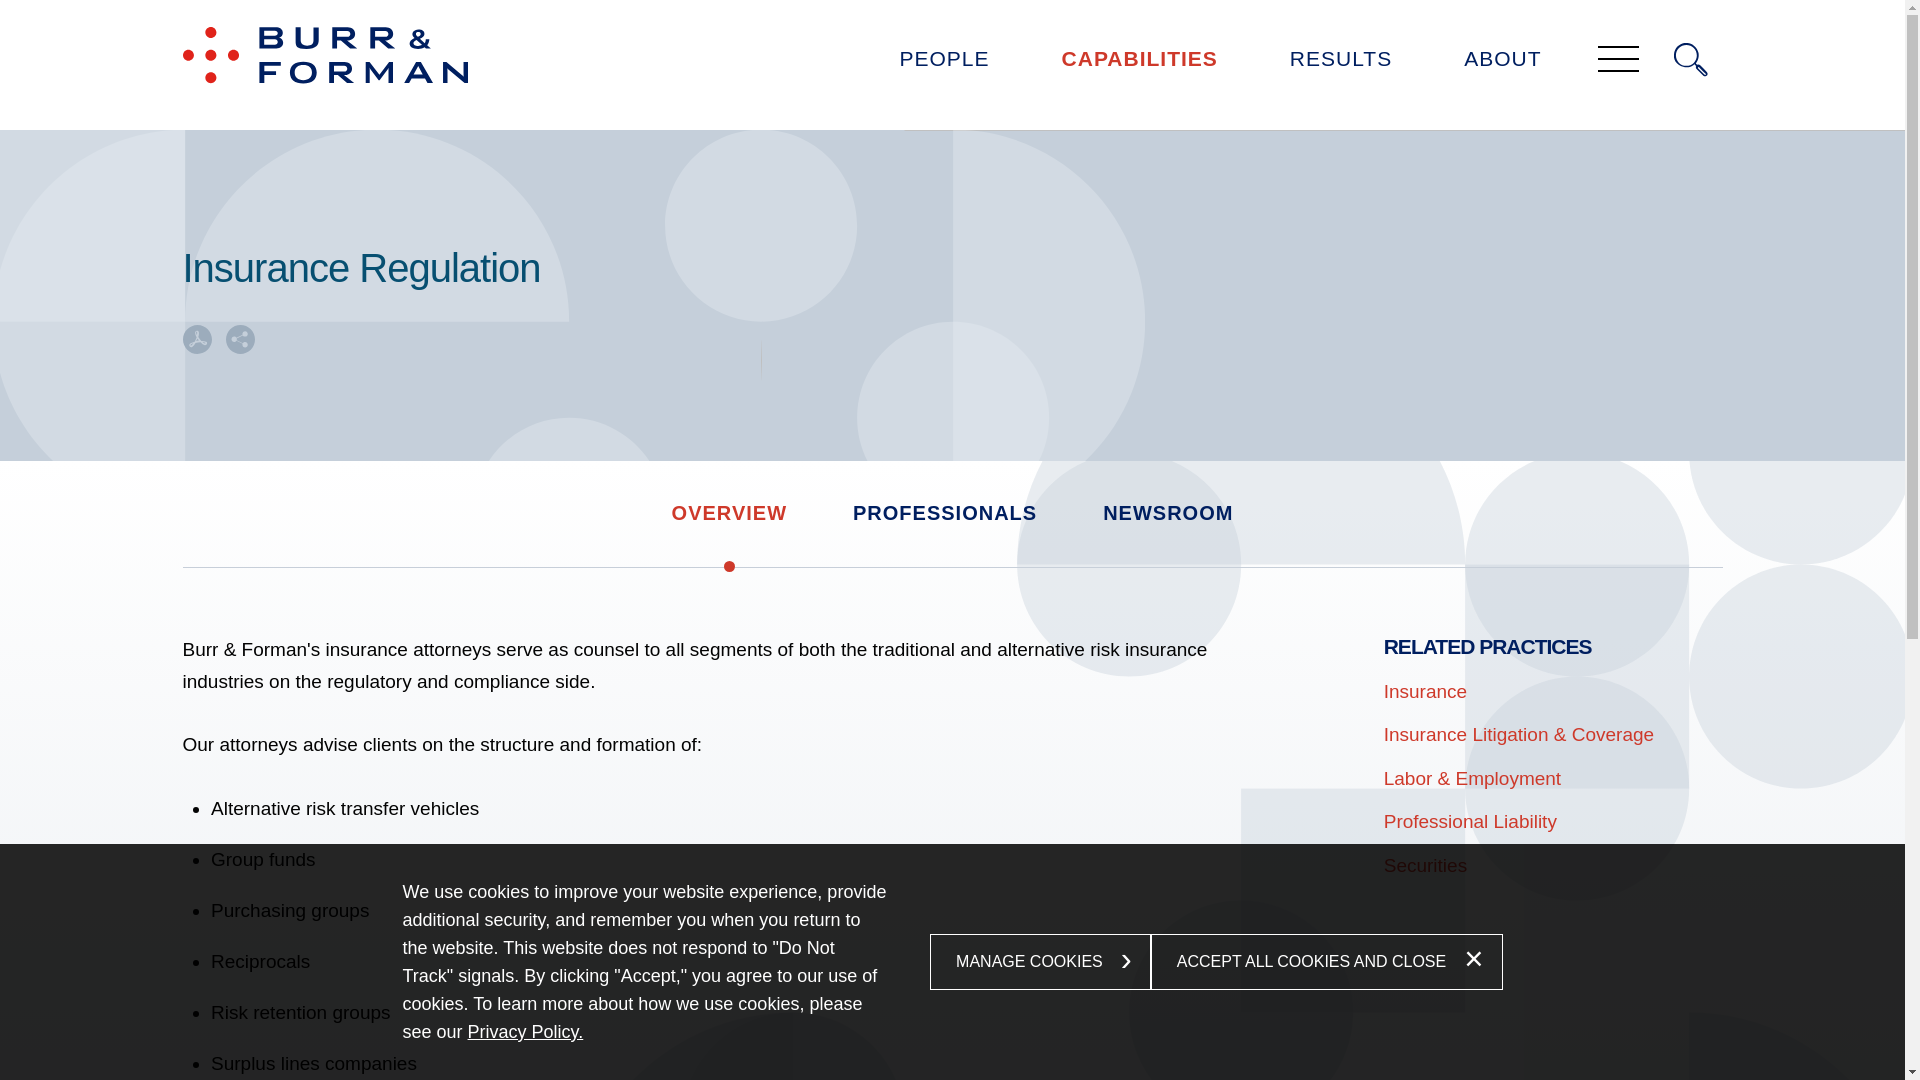  Describe the element at coordinates (196, 346) in the screenshot. I see `Print PDF` at that location.